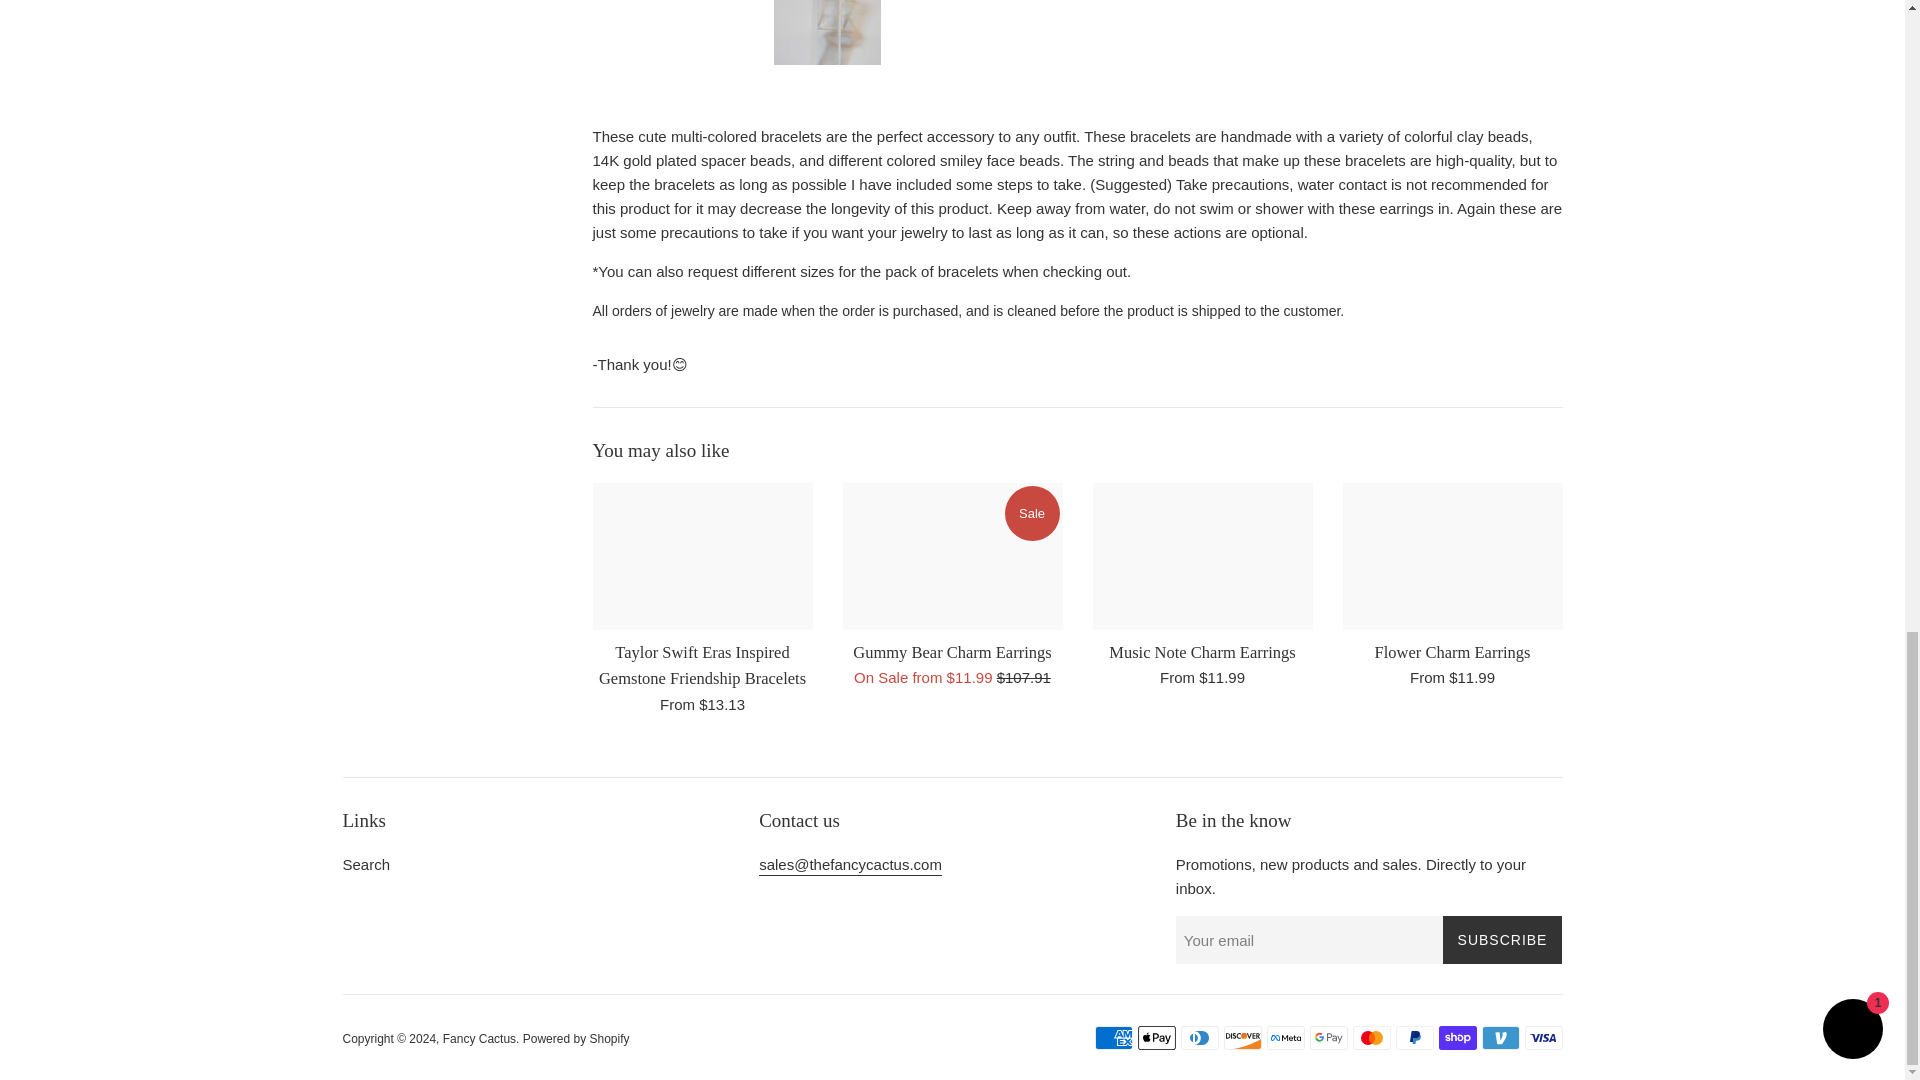  Describe the element at coordinates (1202, 556) in the screenshot. I see `Music Note Charm Earrings` at that location.